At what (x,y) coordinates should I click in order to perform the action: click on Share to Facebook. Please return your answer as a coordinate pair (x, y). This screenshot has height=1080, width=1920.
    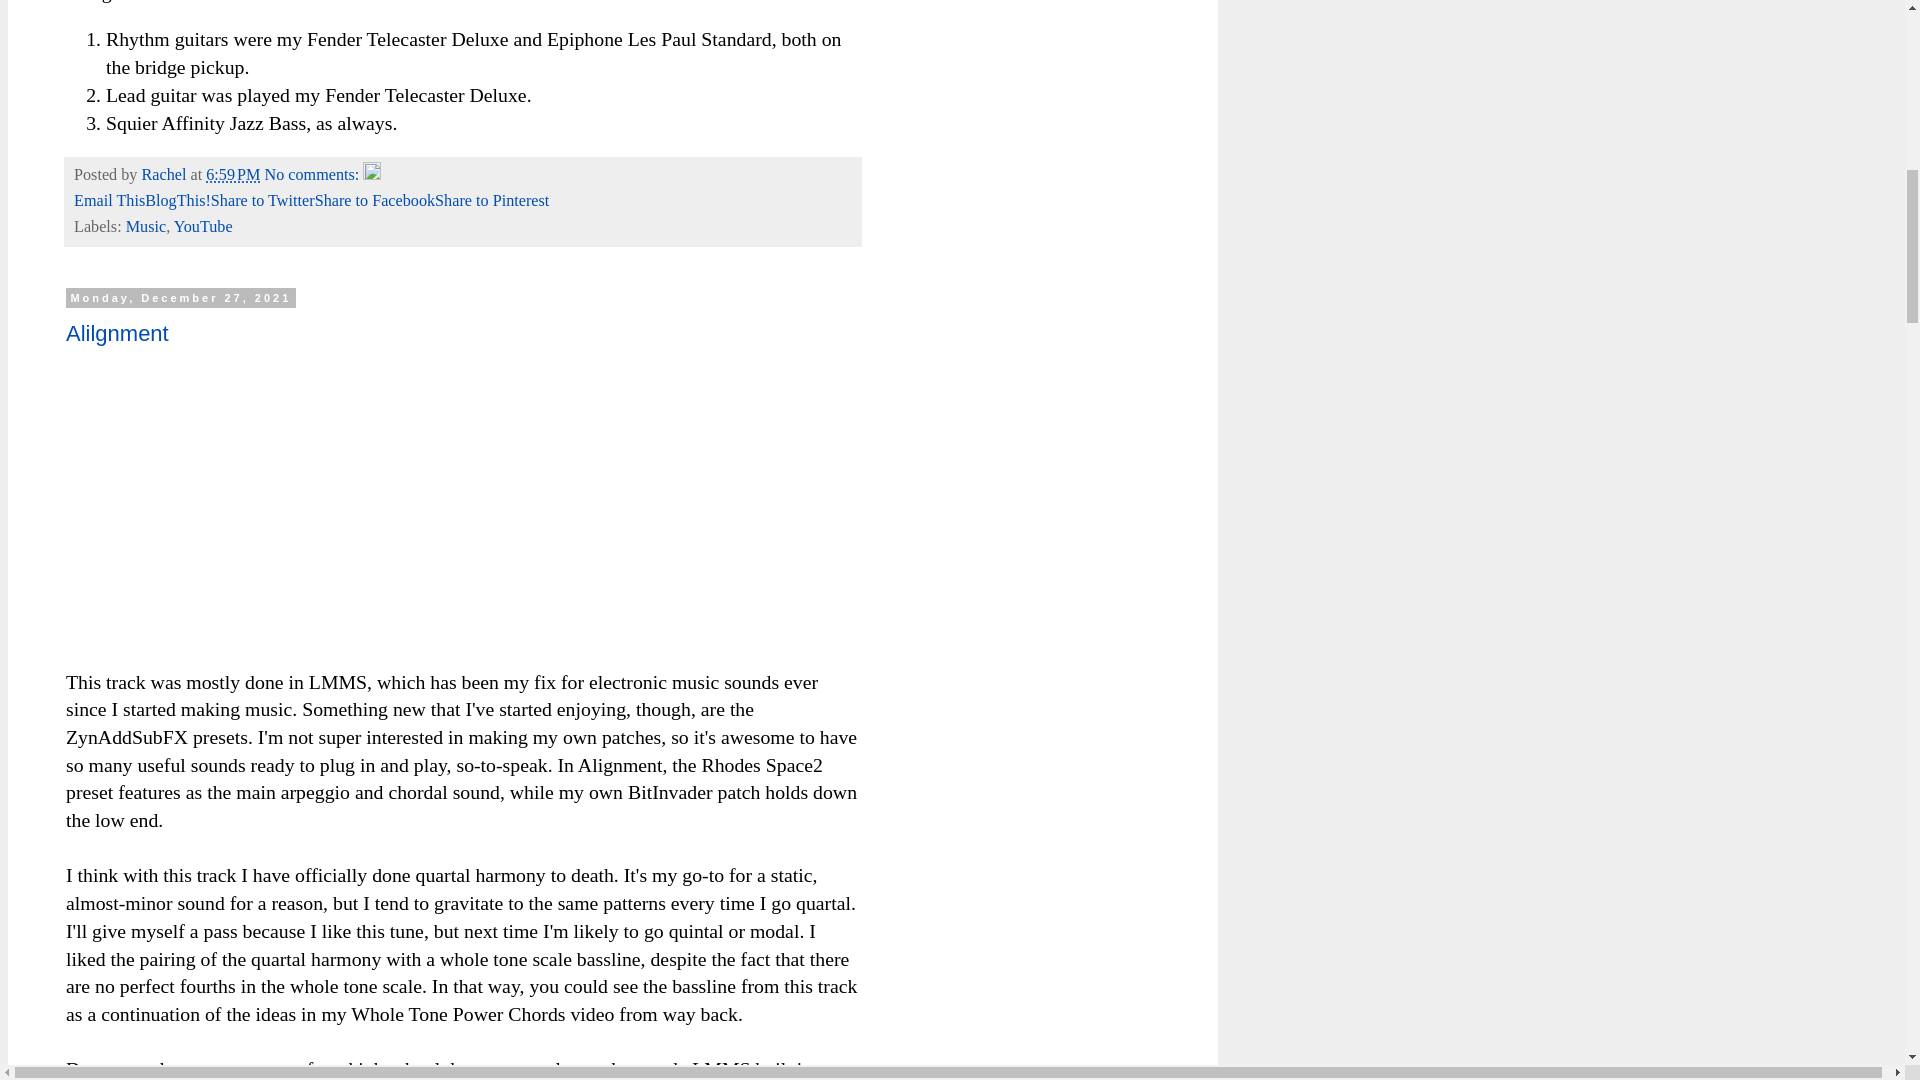
    Looking at the image, I should click on (374, 200).